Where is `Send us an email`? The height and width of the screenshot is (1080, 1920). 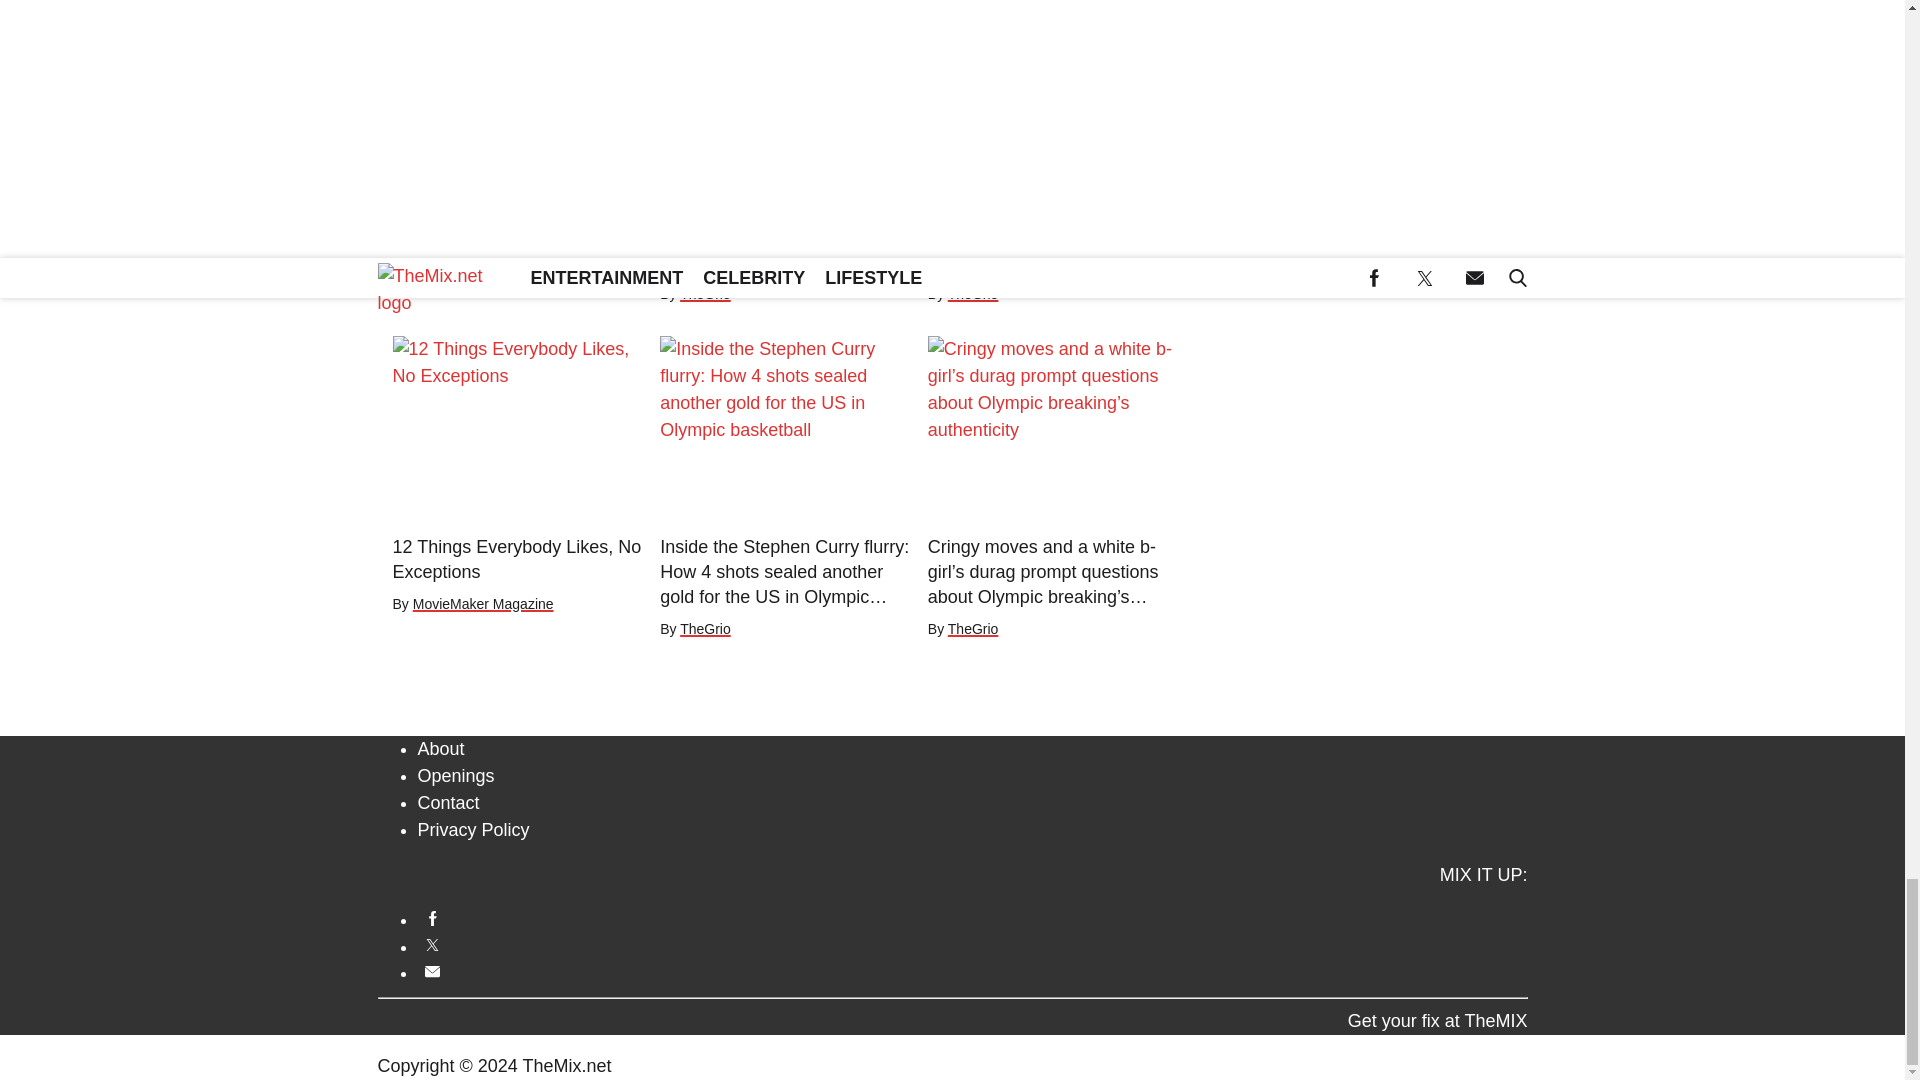 Send us an email is located at coordinates (973, 971).